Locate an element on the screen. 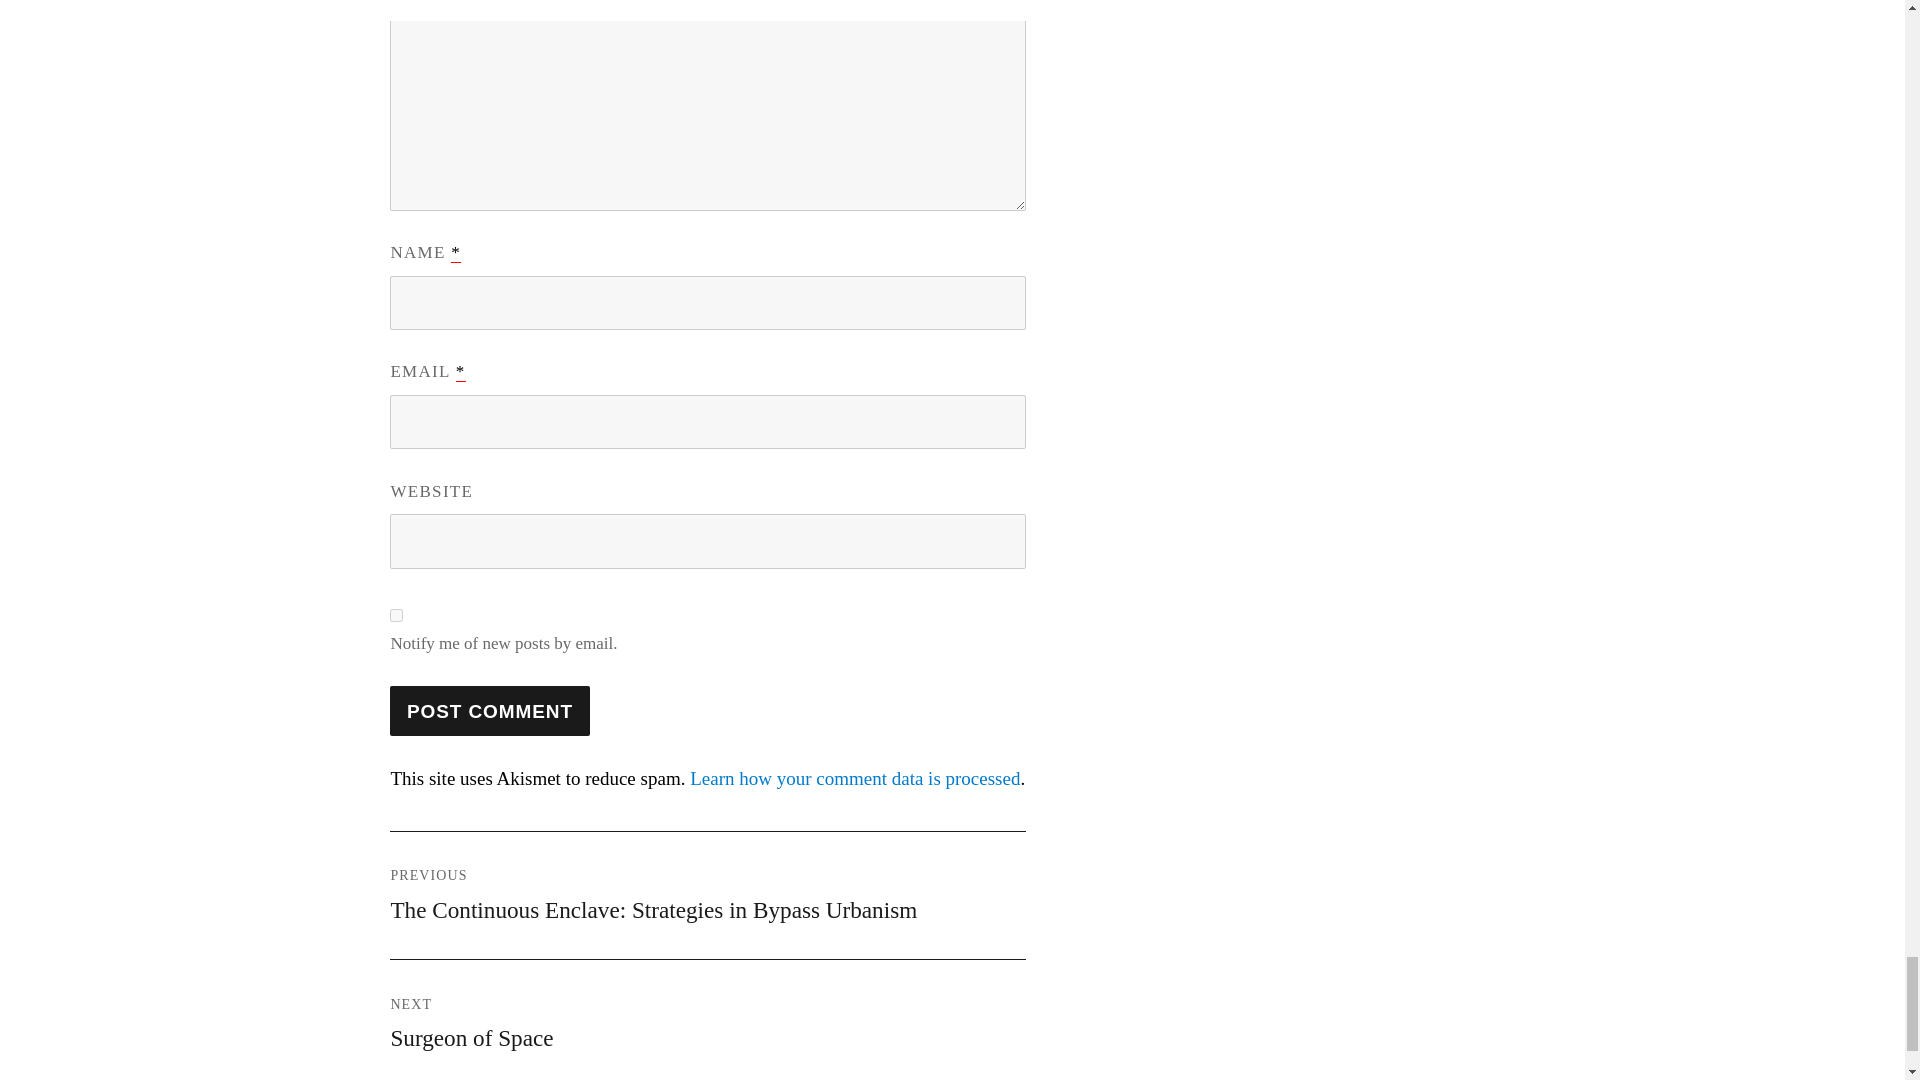 The image size is (1920, 1080). subscribe is located at coordinates (396, 616).